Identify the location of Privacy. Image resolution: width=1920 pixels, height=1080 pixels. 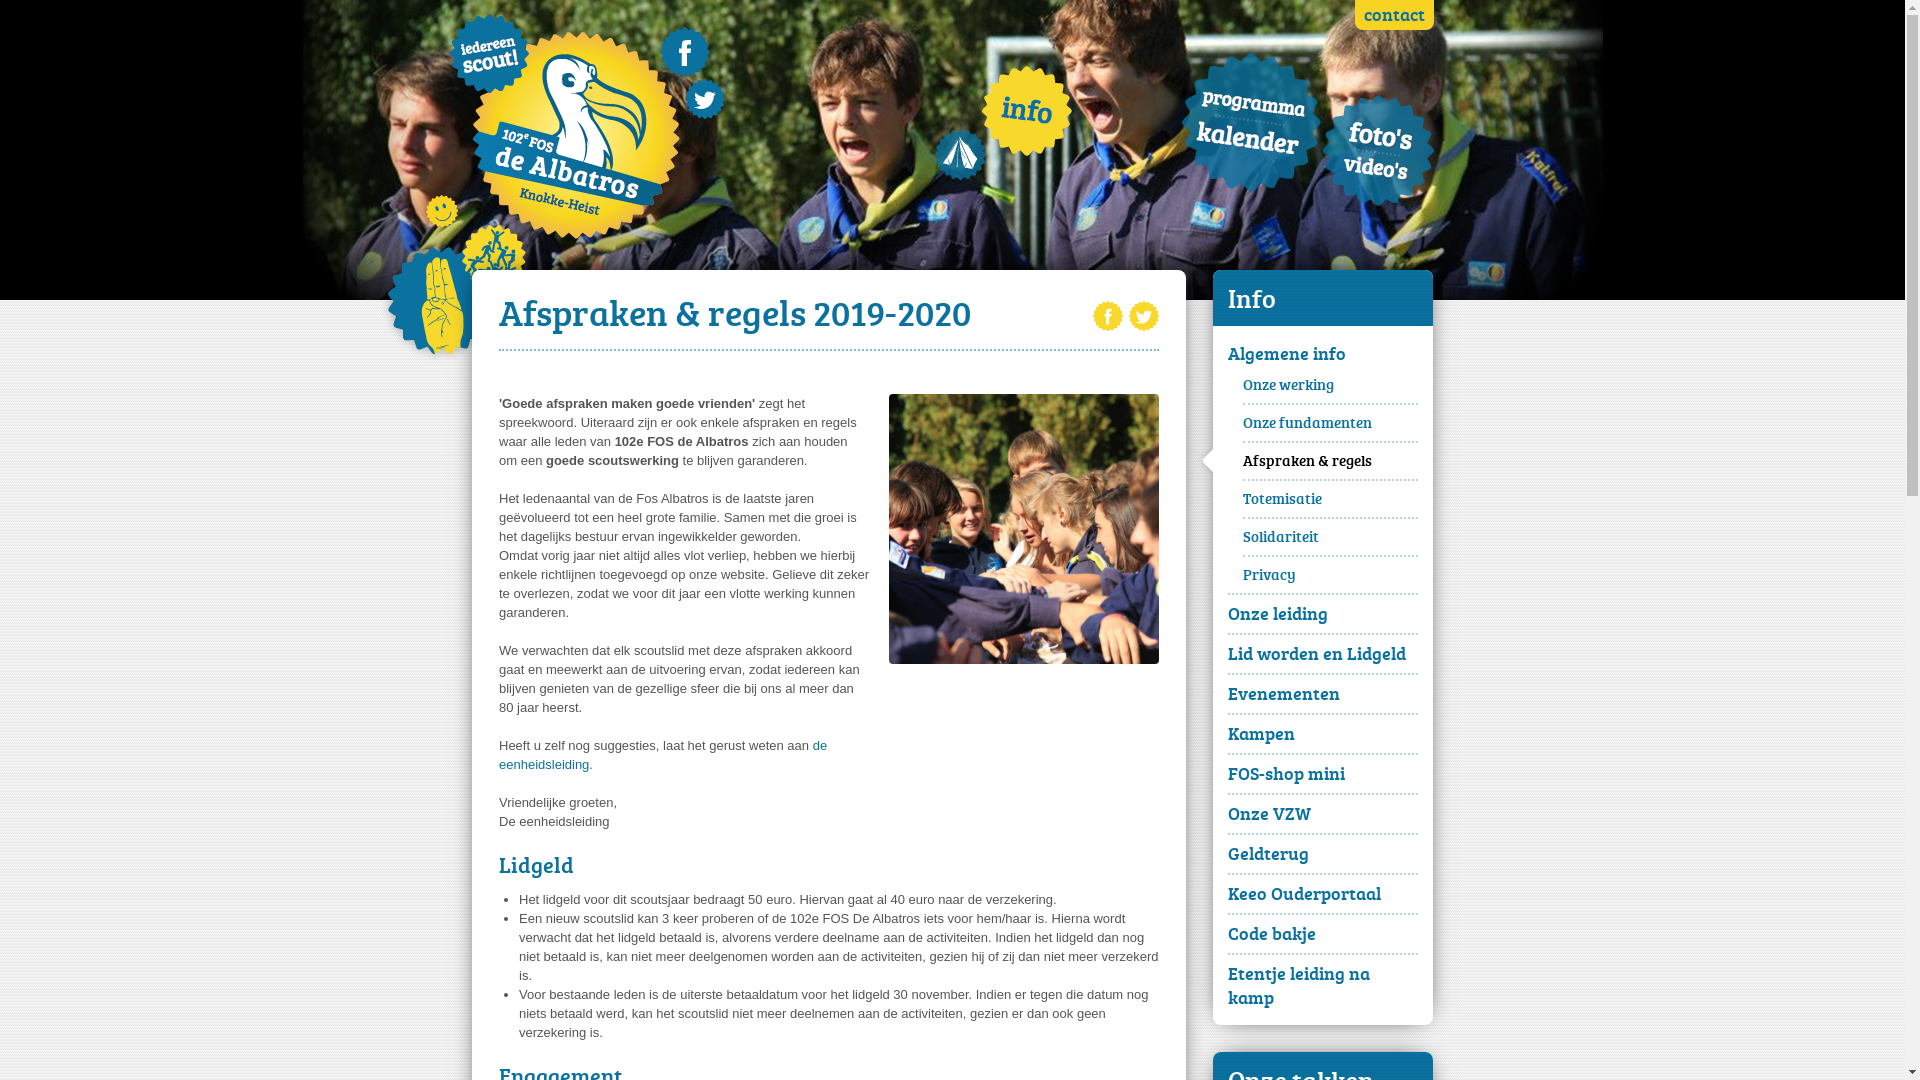
(1330, 574).